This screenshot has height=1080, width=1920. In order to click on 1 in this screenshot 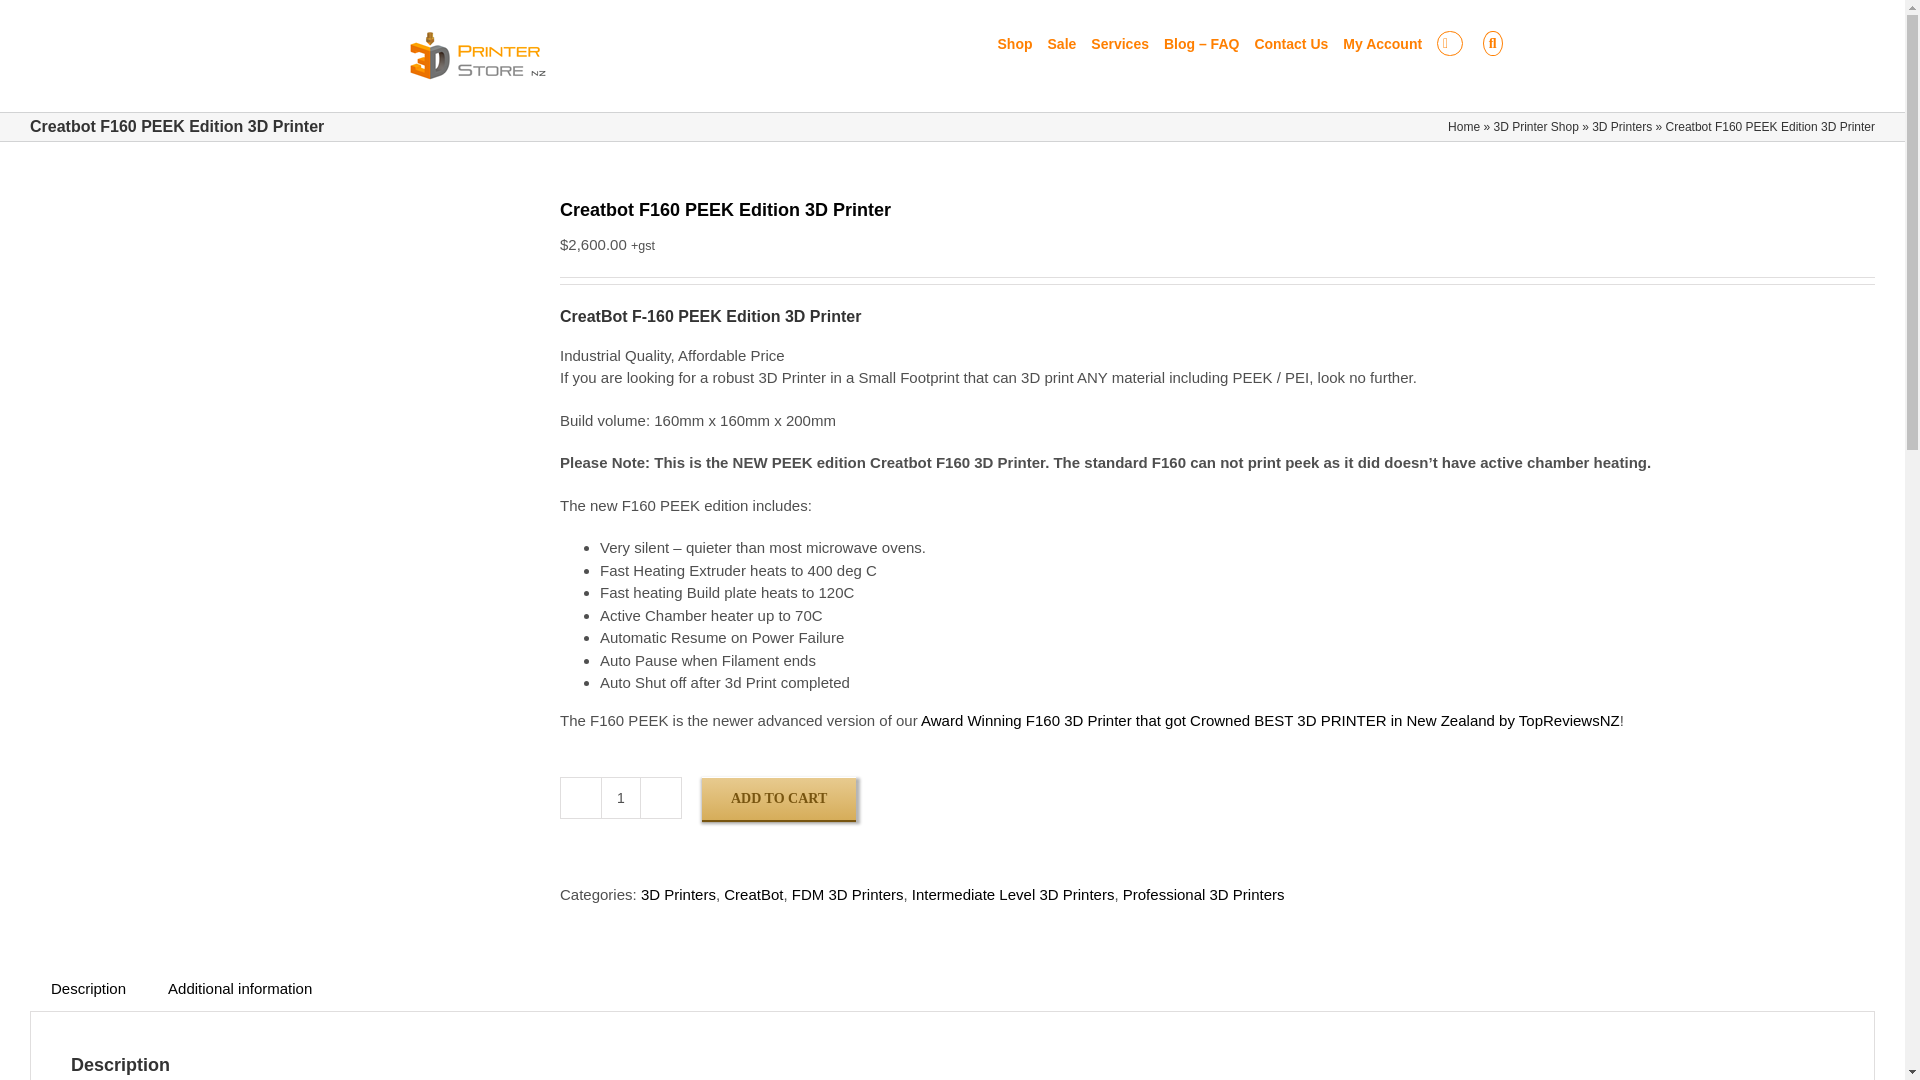, I will do `click(620, 797)`.